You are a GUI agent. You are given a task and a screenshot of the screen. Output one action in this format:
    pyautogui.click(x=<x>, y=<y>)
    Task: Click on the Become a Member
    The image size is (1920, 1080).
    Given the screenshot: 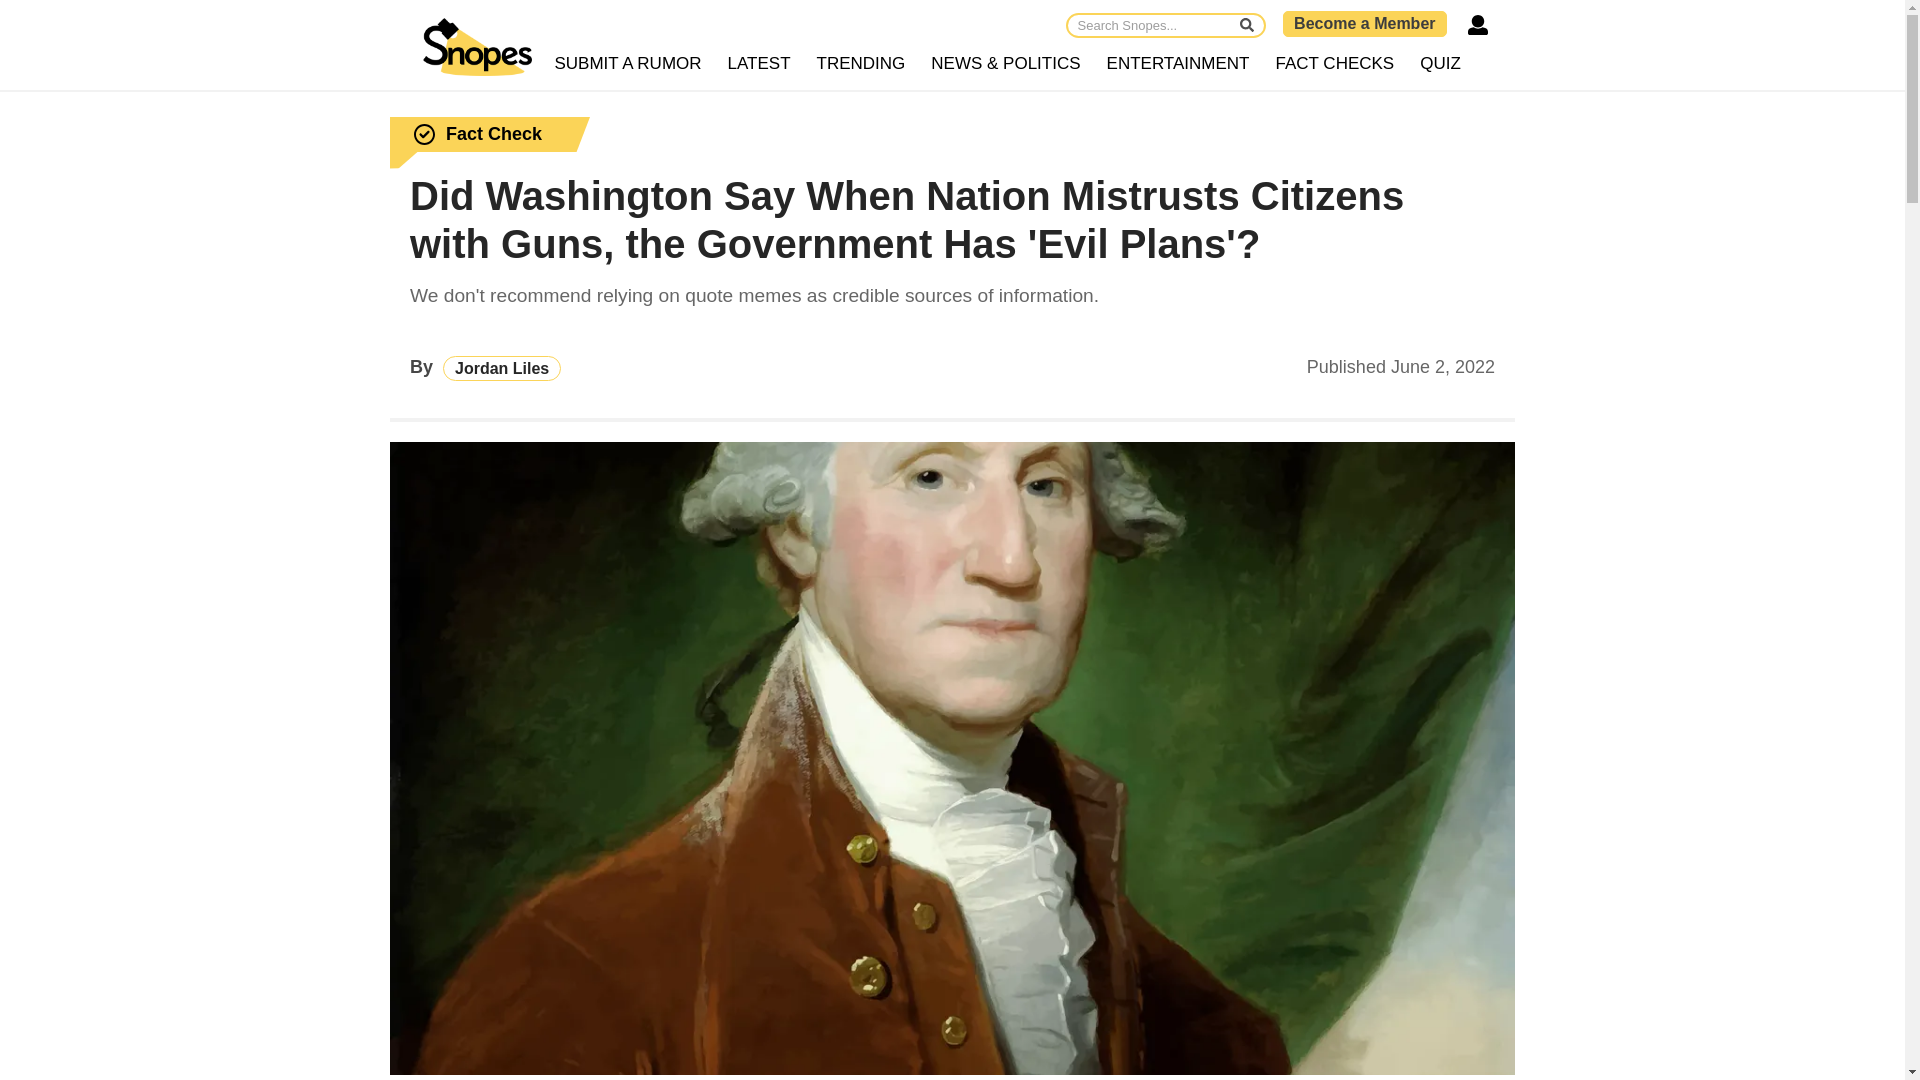 What is the action you would take?
    pyautogui.click(x=1364, y=23)
    